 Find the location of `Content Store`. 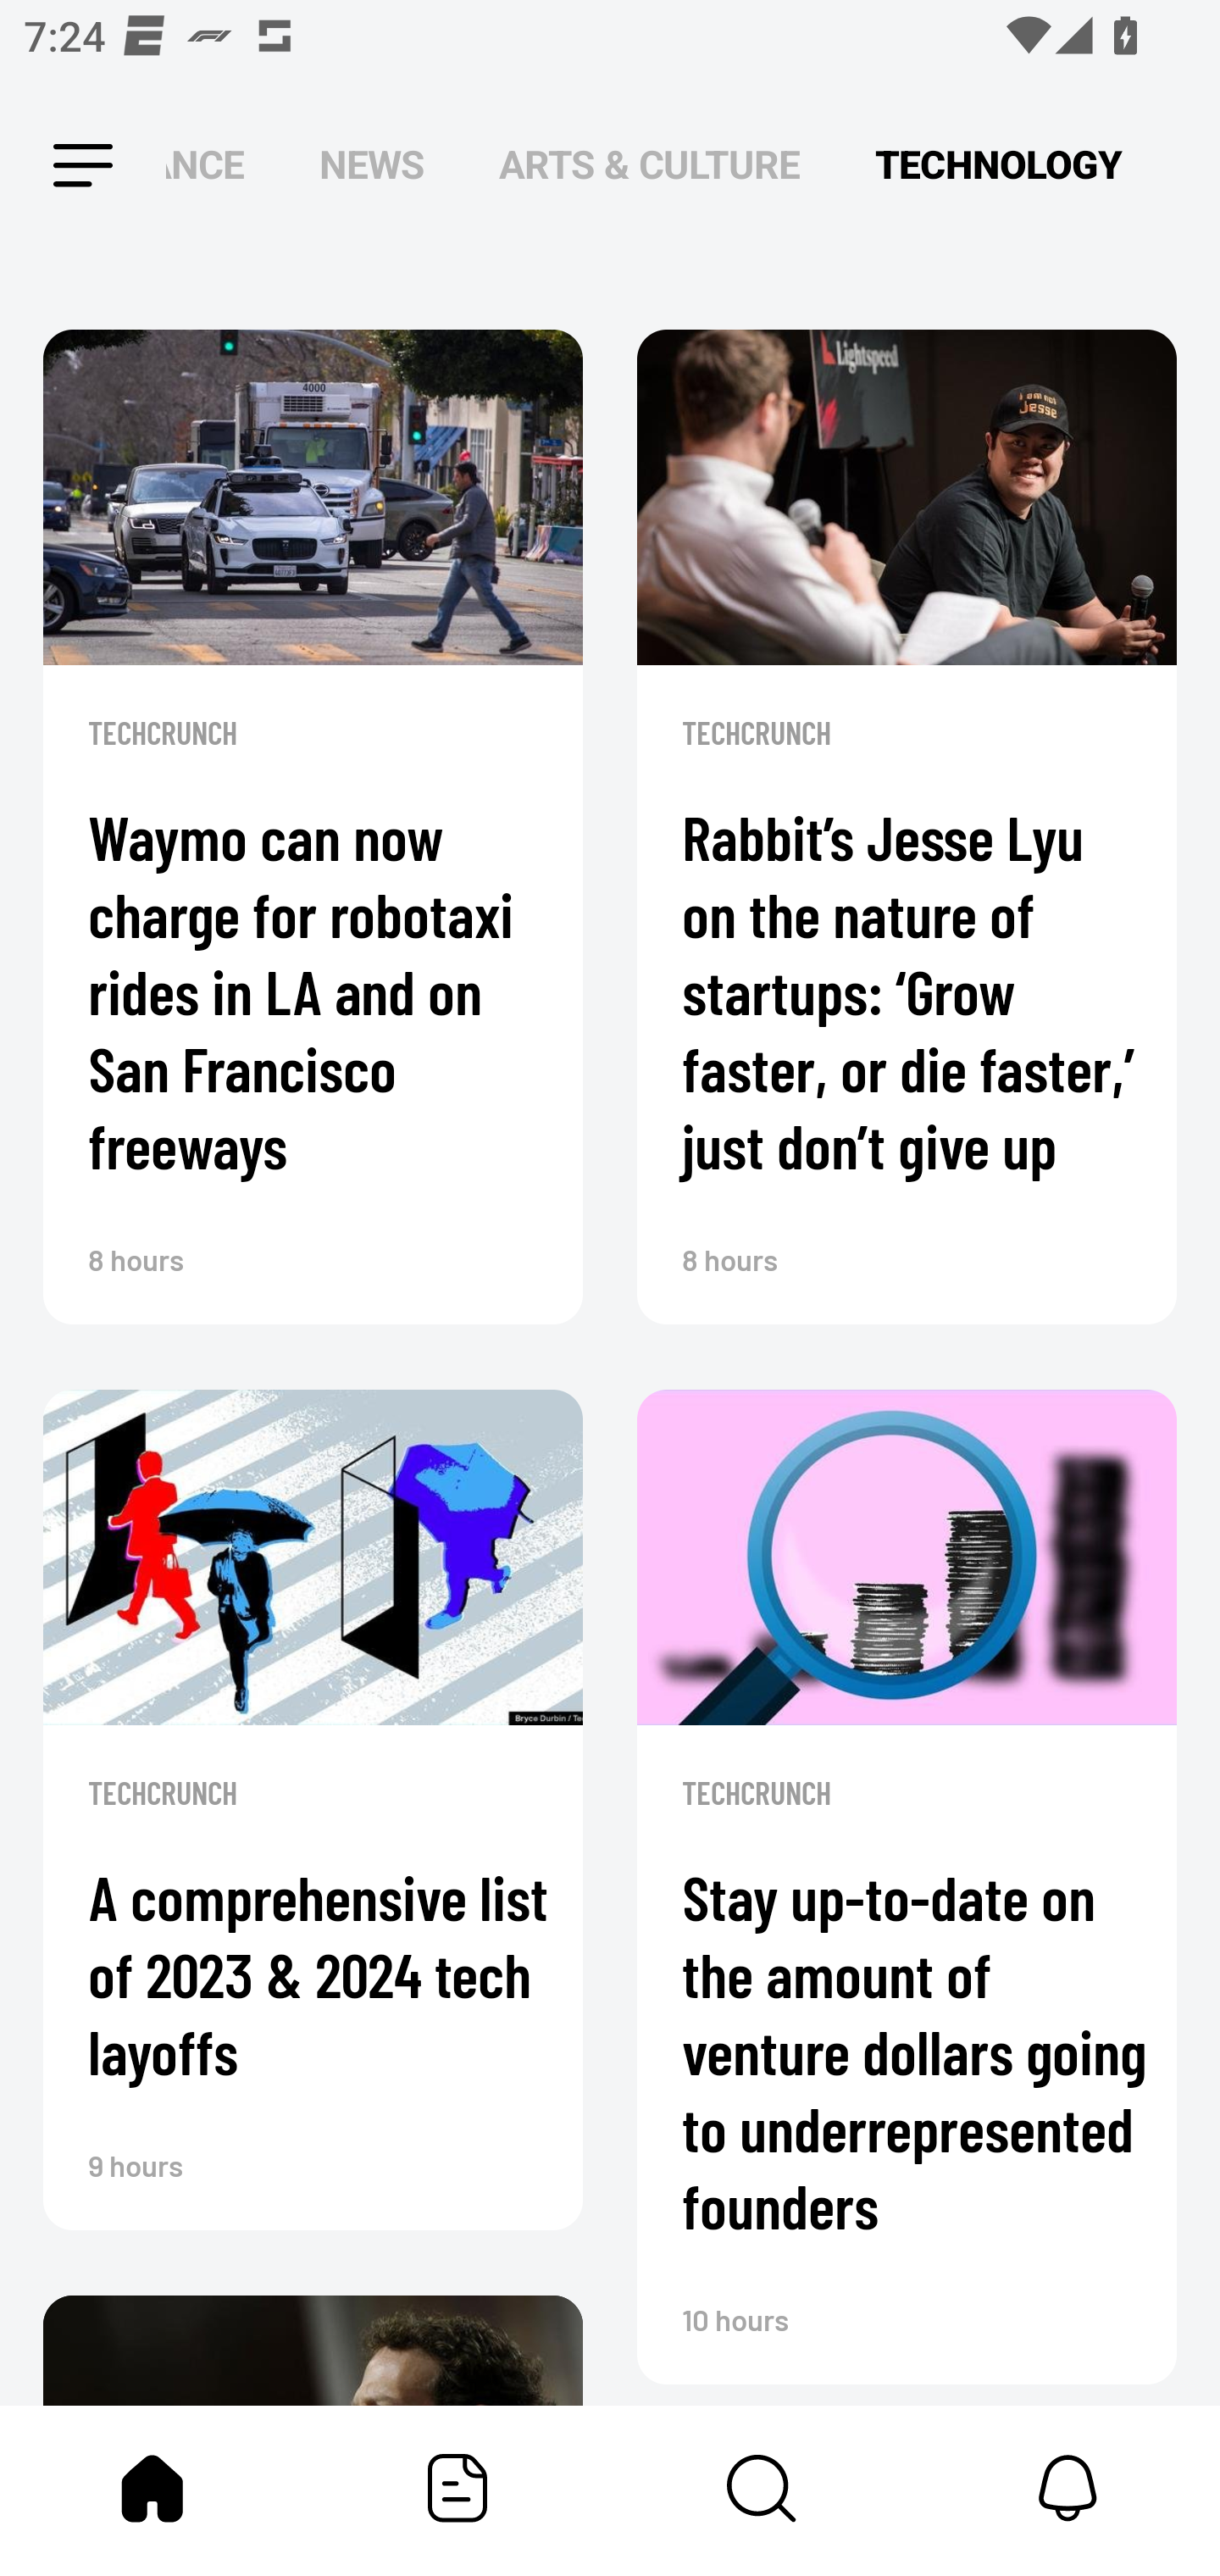

Content Store is located at coordinates (762, 2488).